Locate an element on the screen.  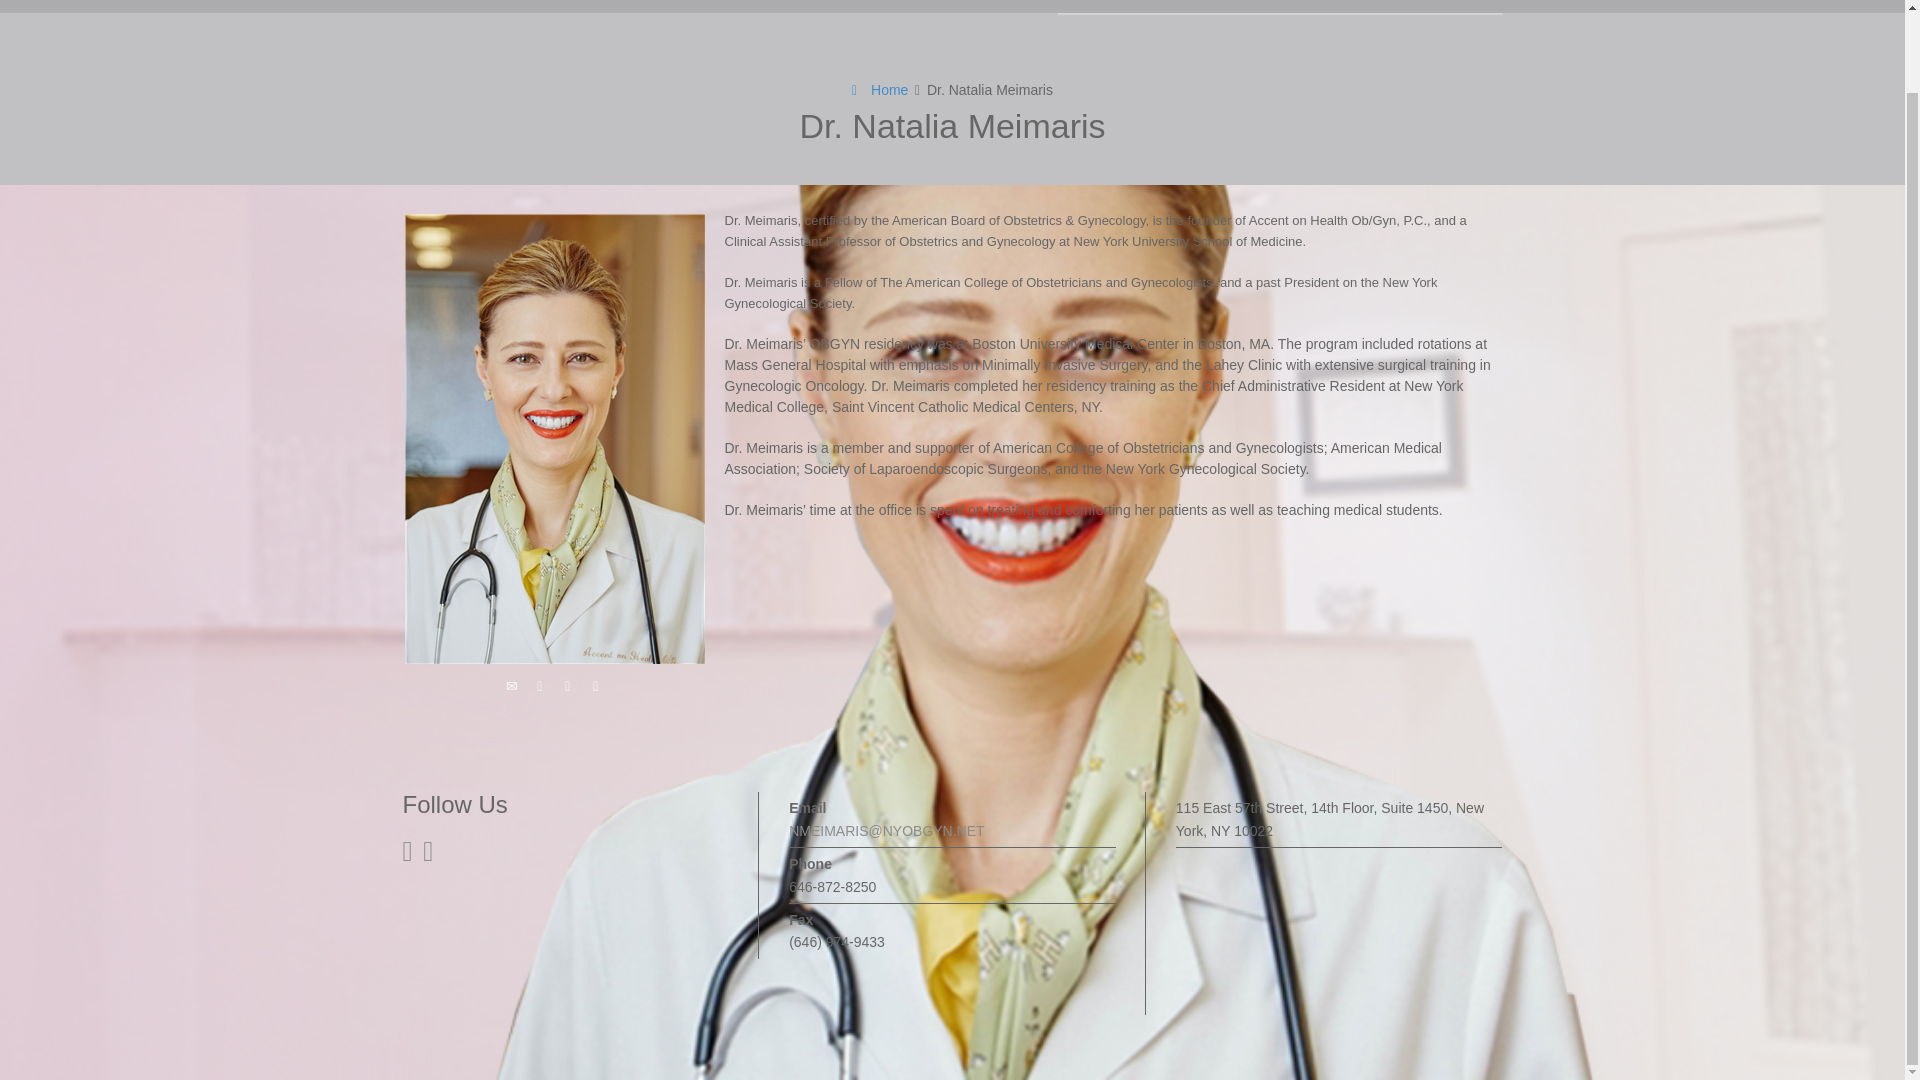
For Patients is located at coordinates (1240, 6).